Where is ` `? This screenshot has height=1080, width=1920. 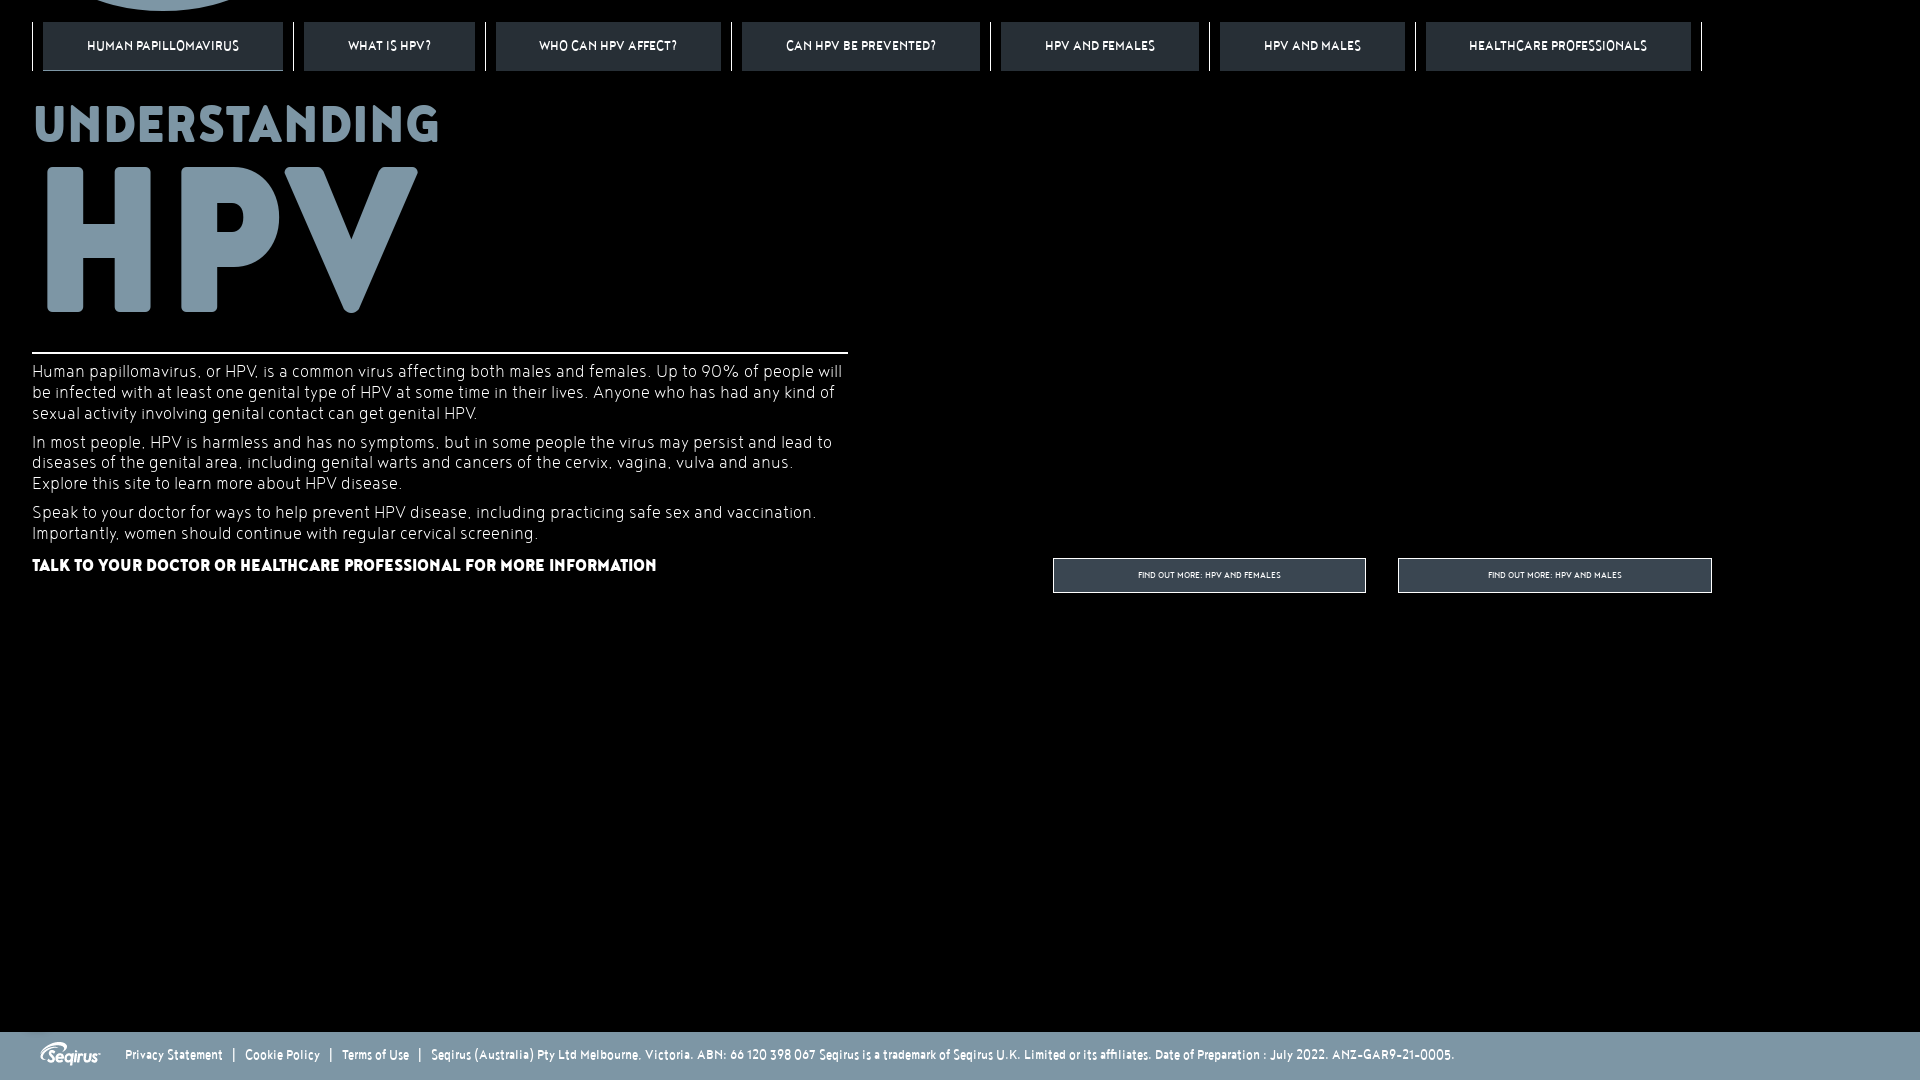
  is located at coordinates (1733, 47).